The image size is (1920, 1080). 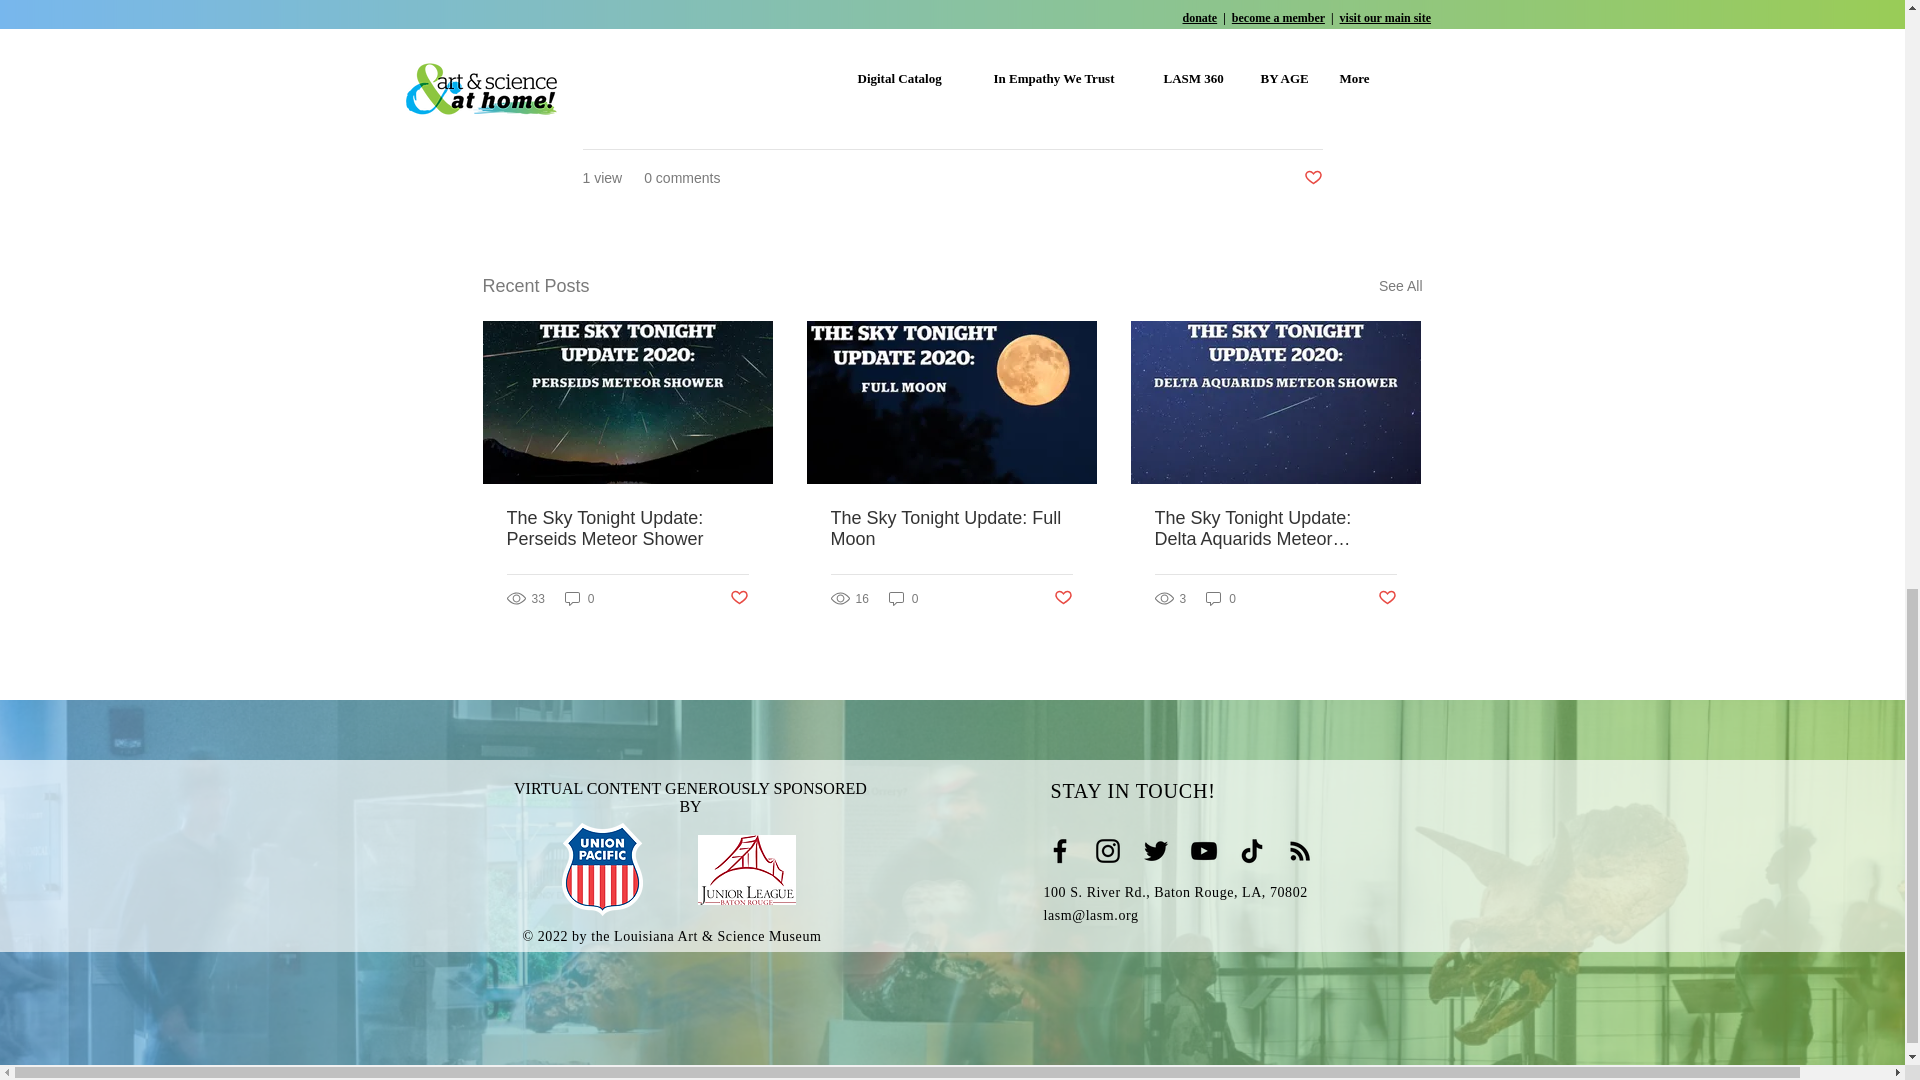 What do you see at coordinates (738, 598) in the screenshot?
I see `Post not marked as liked` at bounding box center [738, 598].